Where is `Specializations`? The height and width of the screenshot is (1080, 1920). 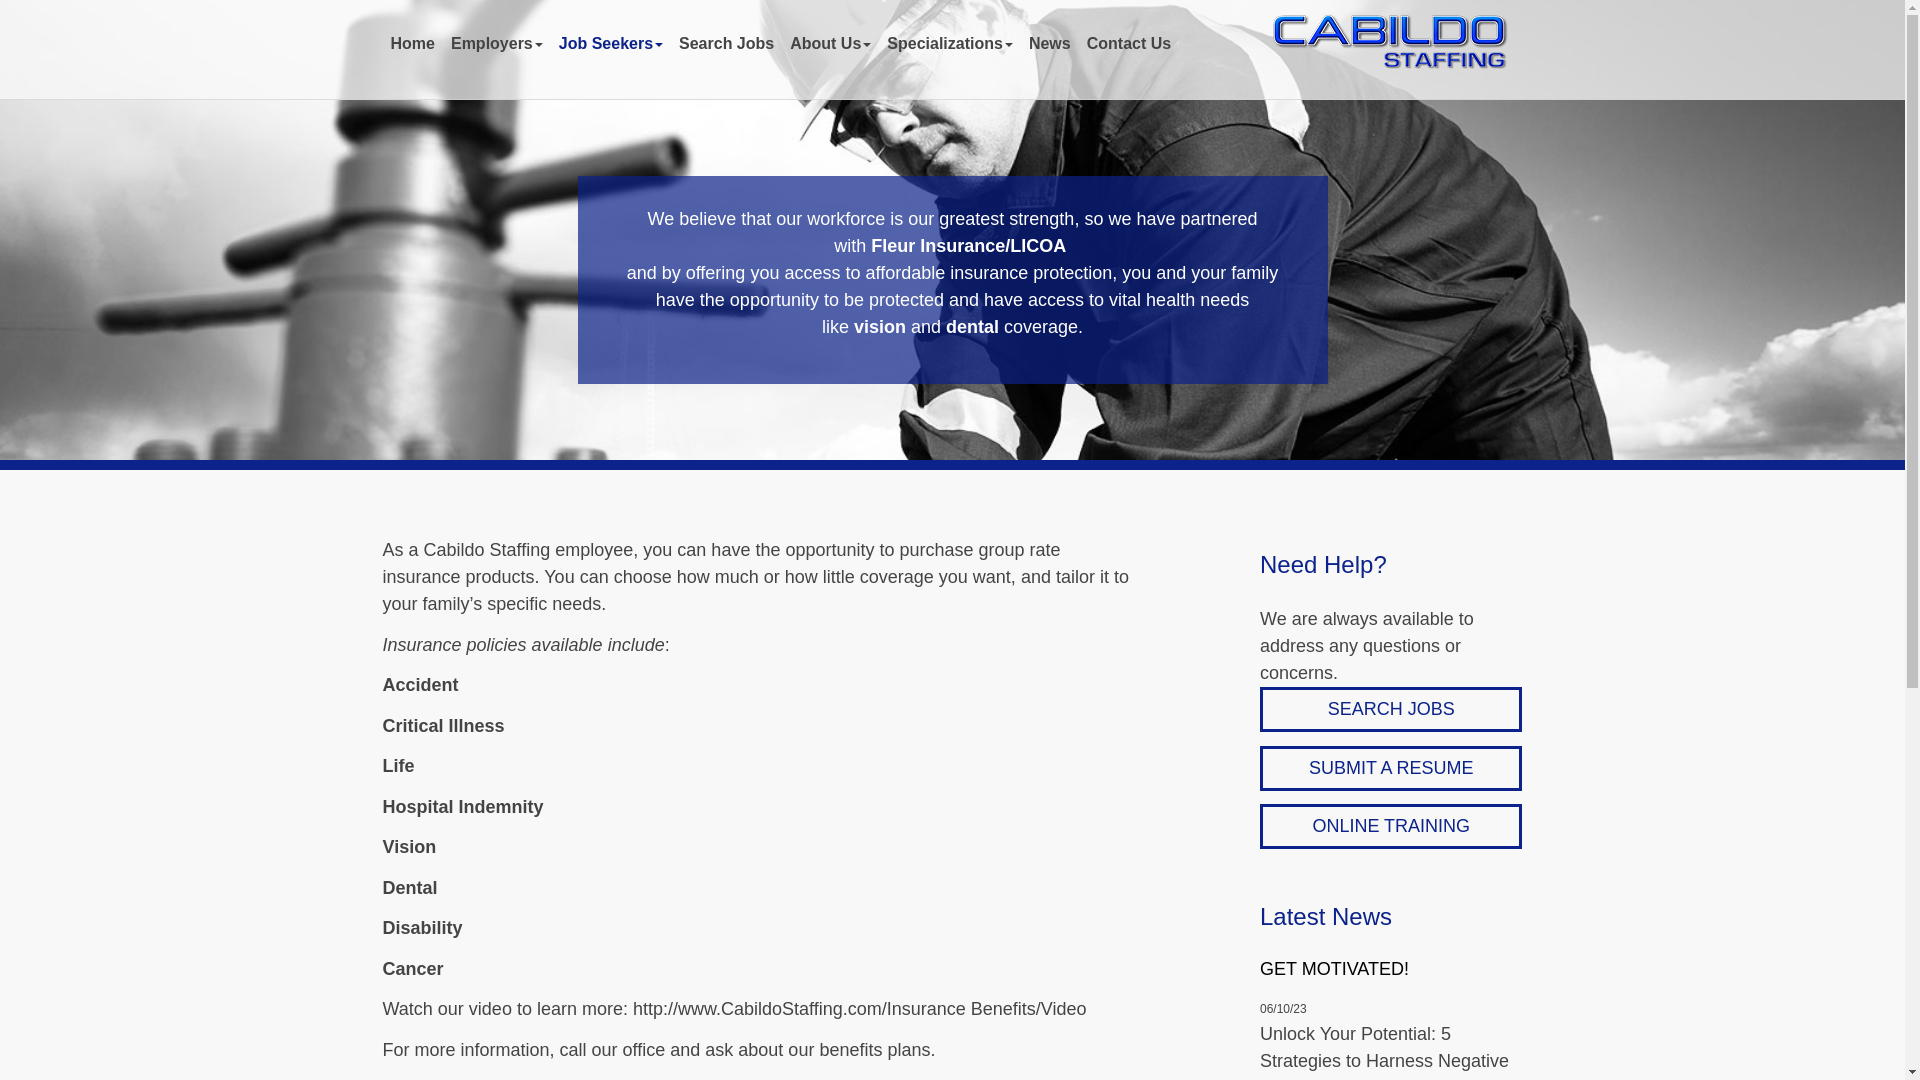 Specializations is located at coordinates (950, 44).